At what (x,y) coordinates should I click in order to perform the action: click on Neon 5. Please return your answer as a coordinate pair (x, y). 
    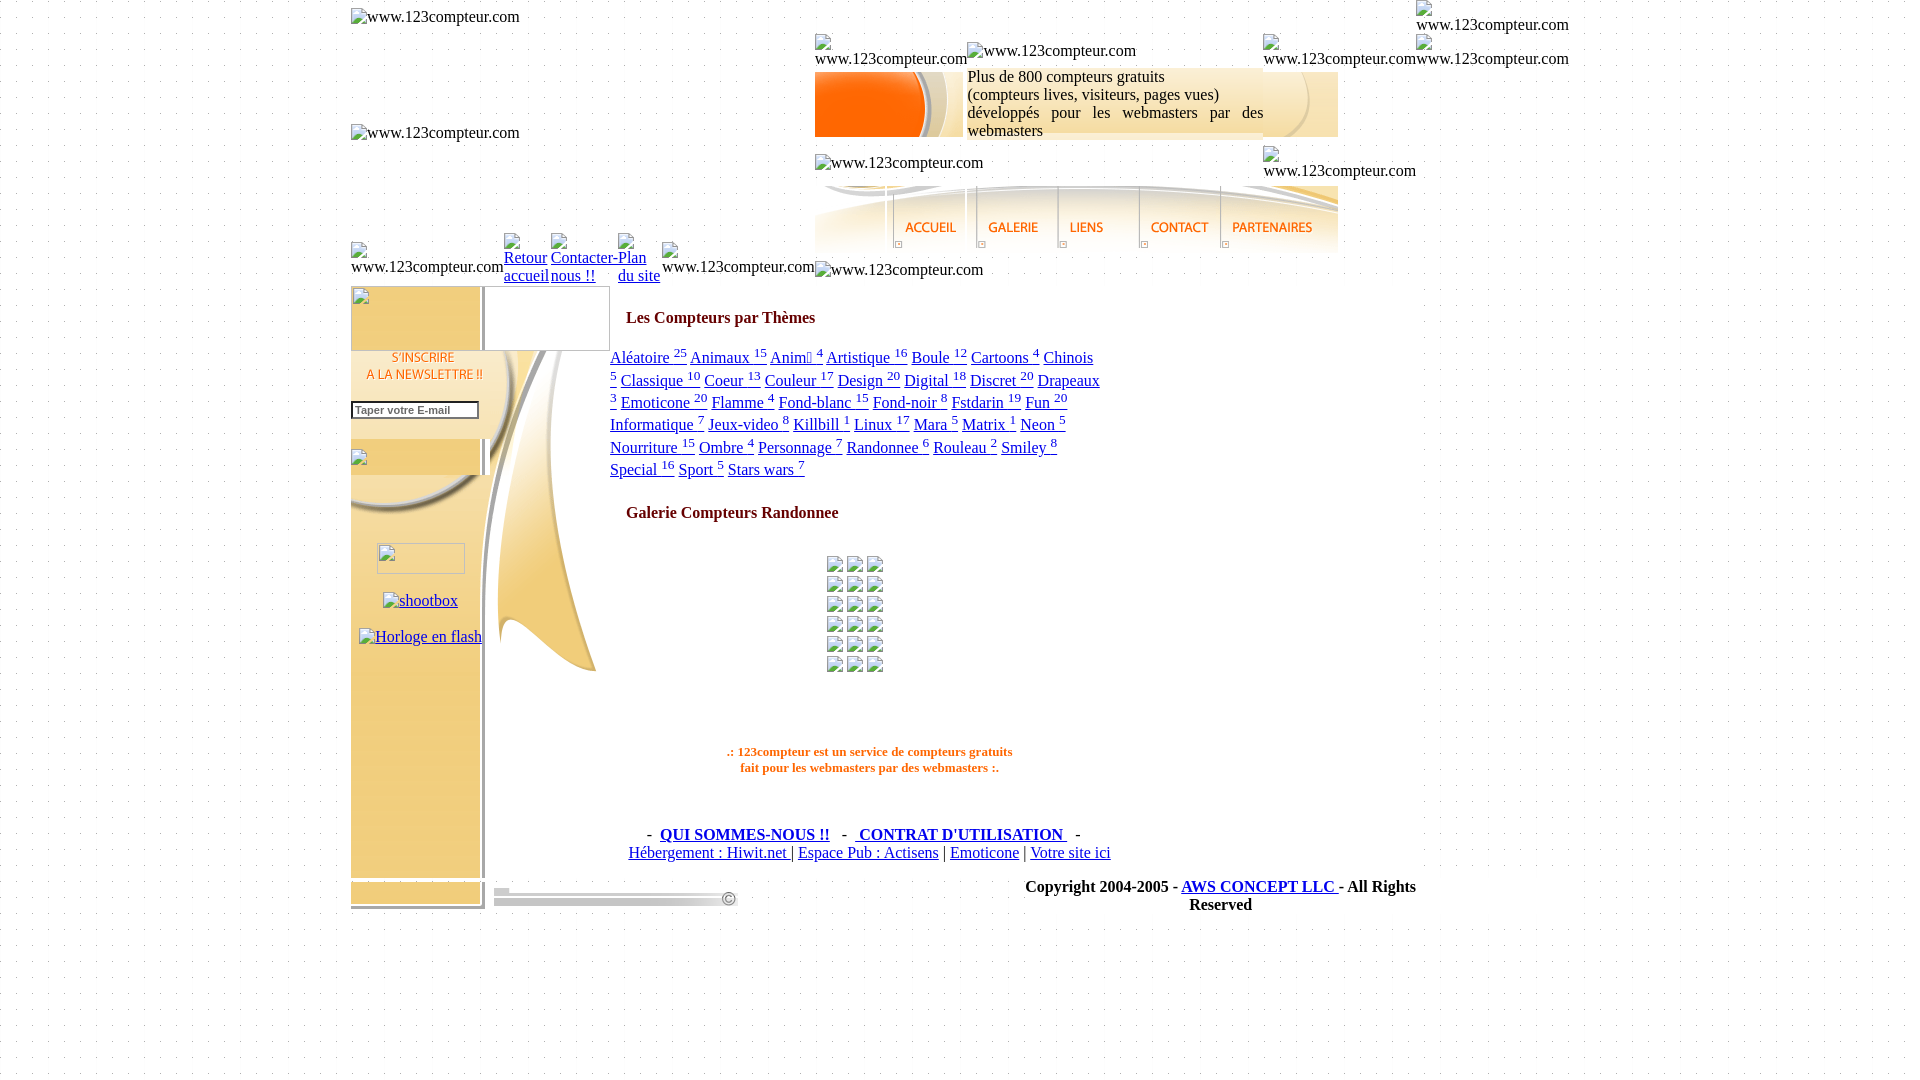
    Looking at the image, I should click on (1042, 424).